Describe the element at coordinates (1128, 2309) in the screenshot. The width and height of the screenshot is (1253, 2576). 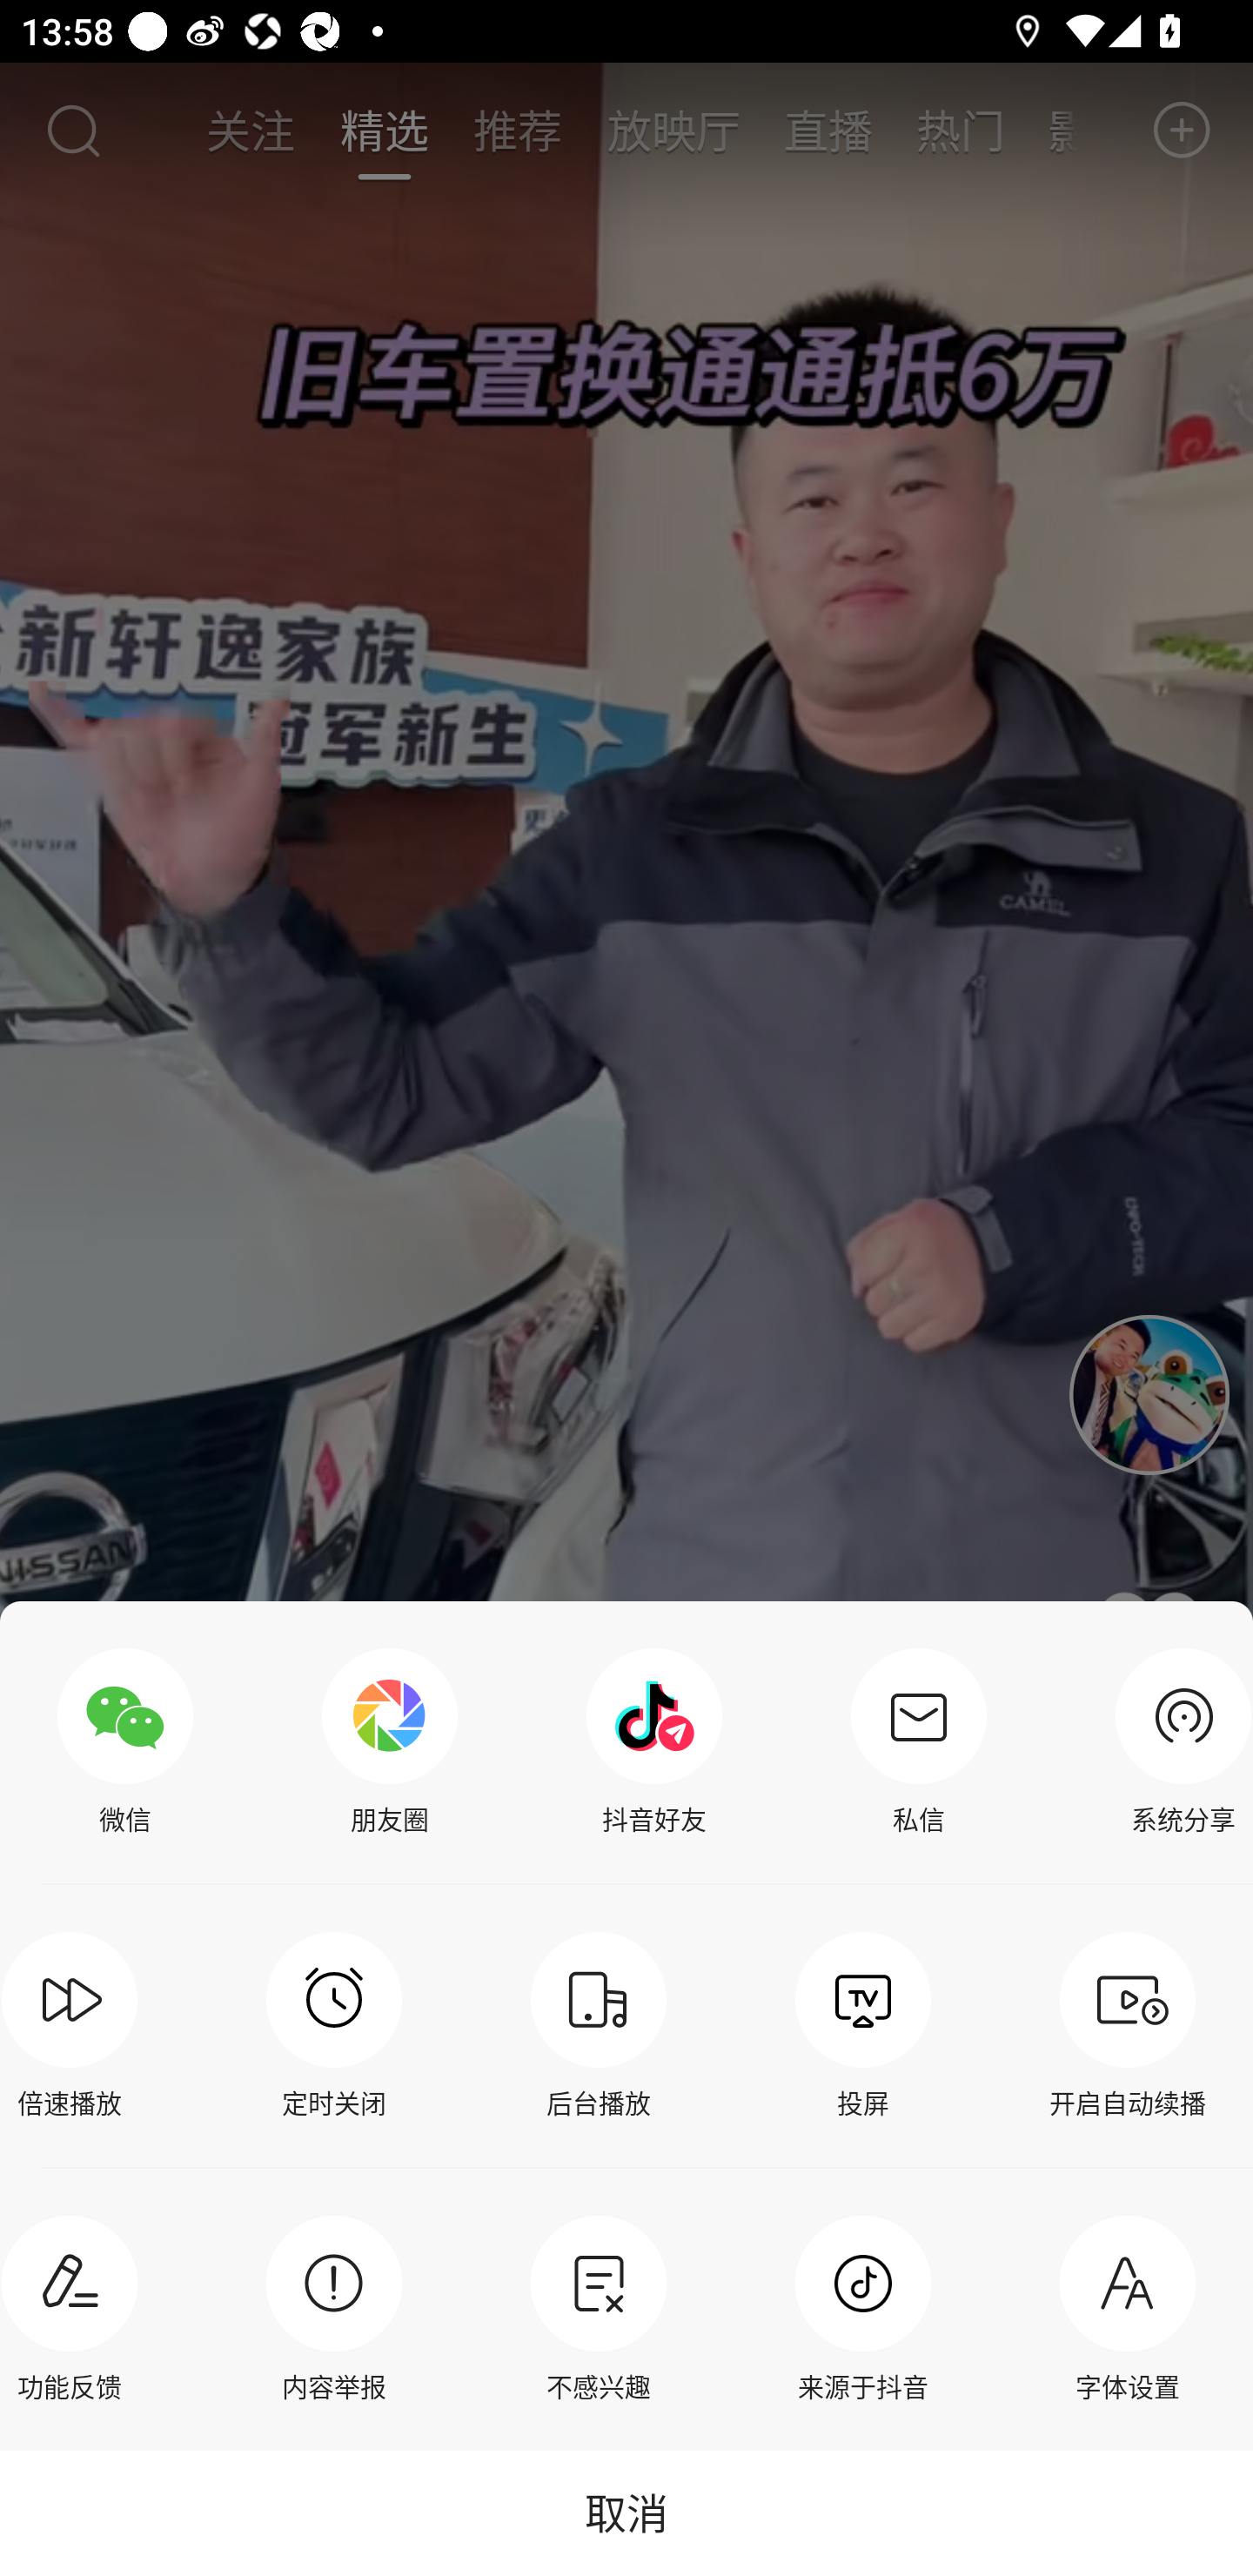
I see `字体设置` at that location.